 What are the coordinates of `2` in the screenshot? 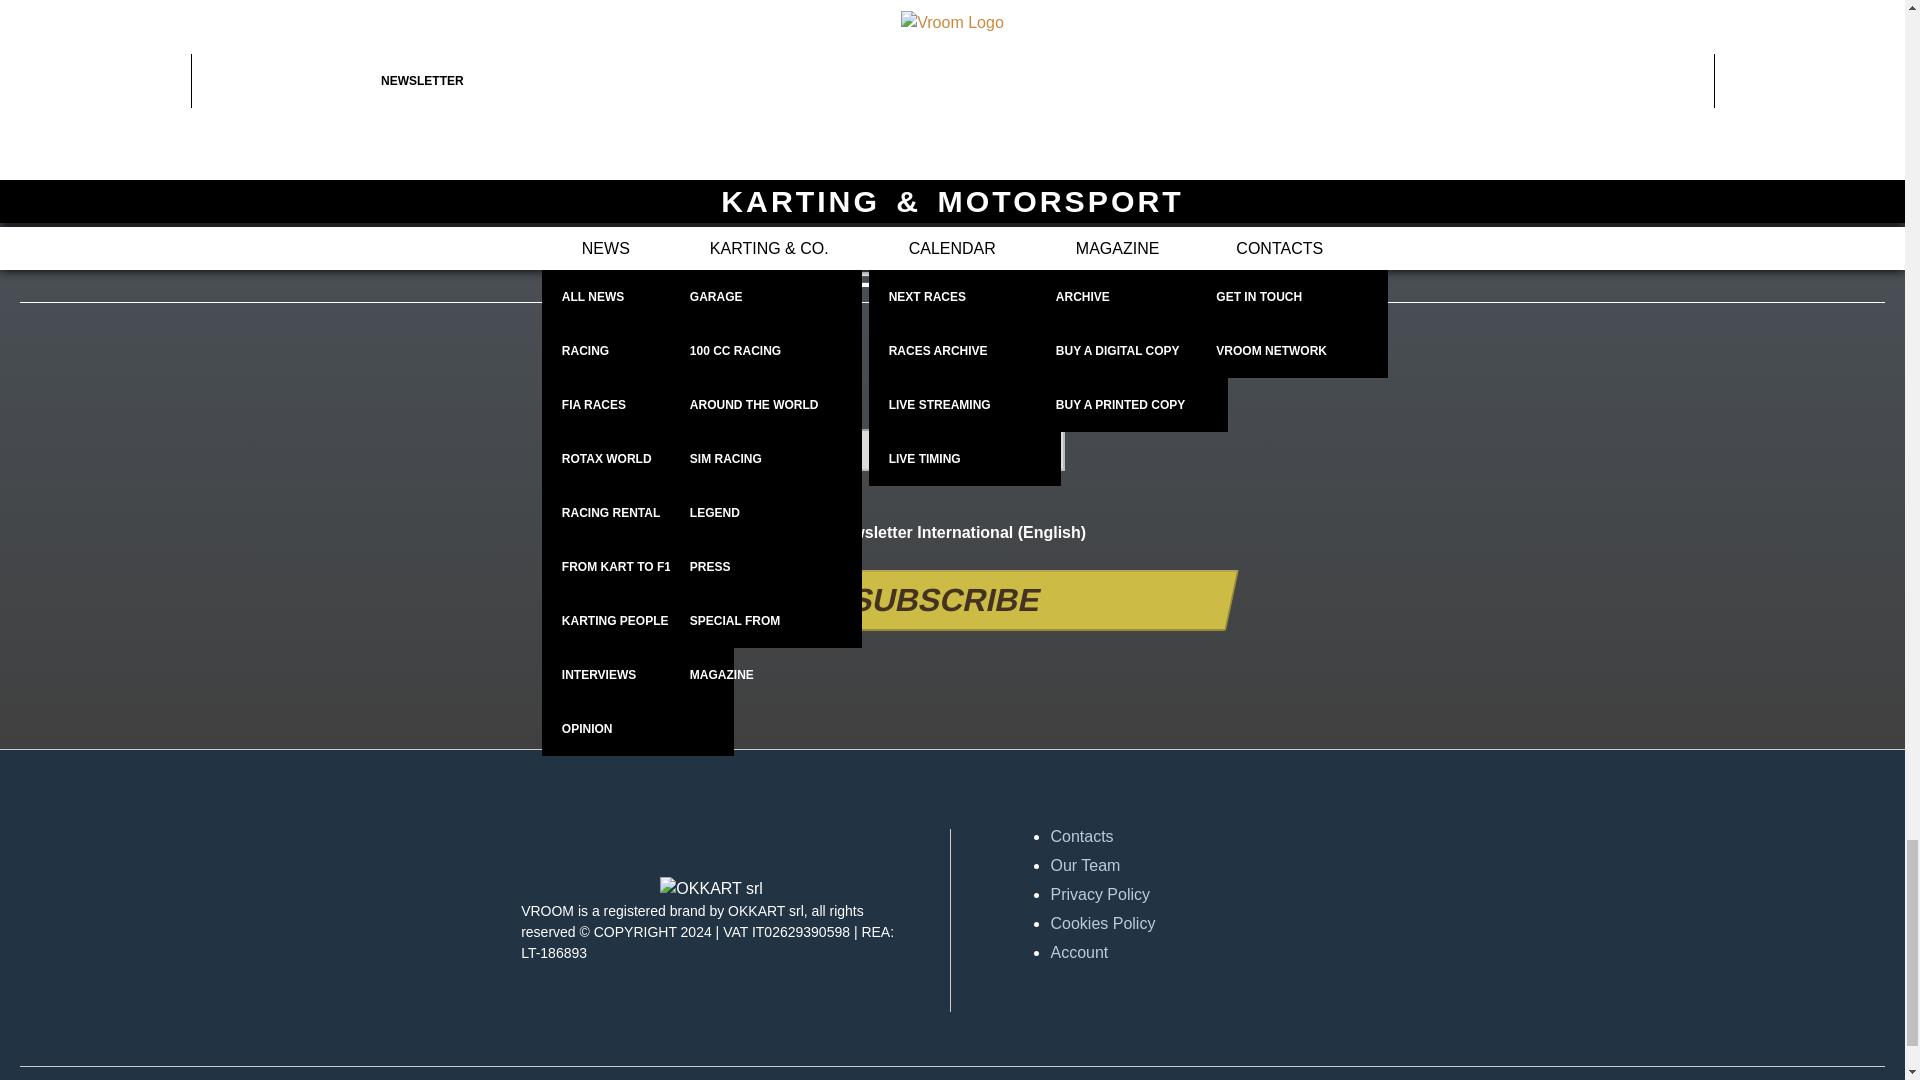 It's located at (820, 530).